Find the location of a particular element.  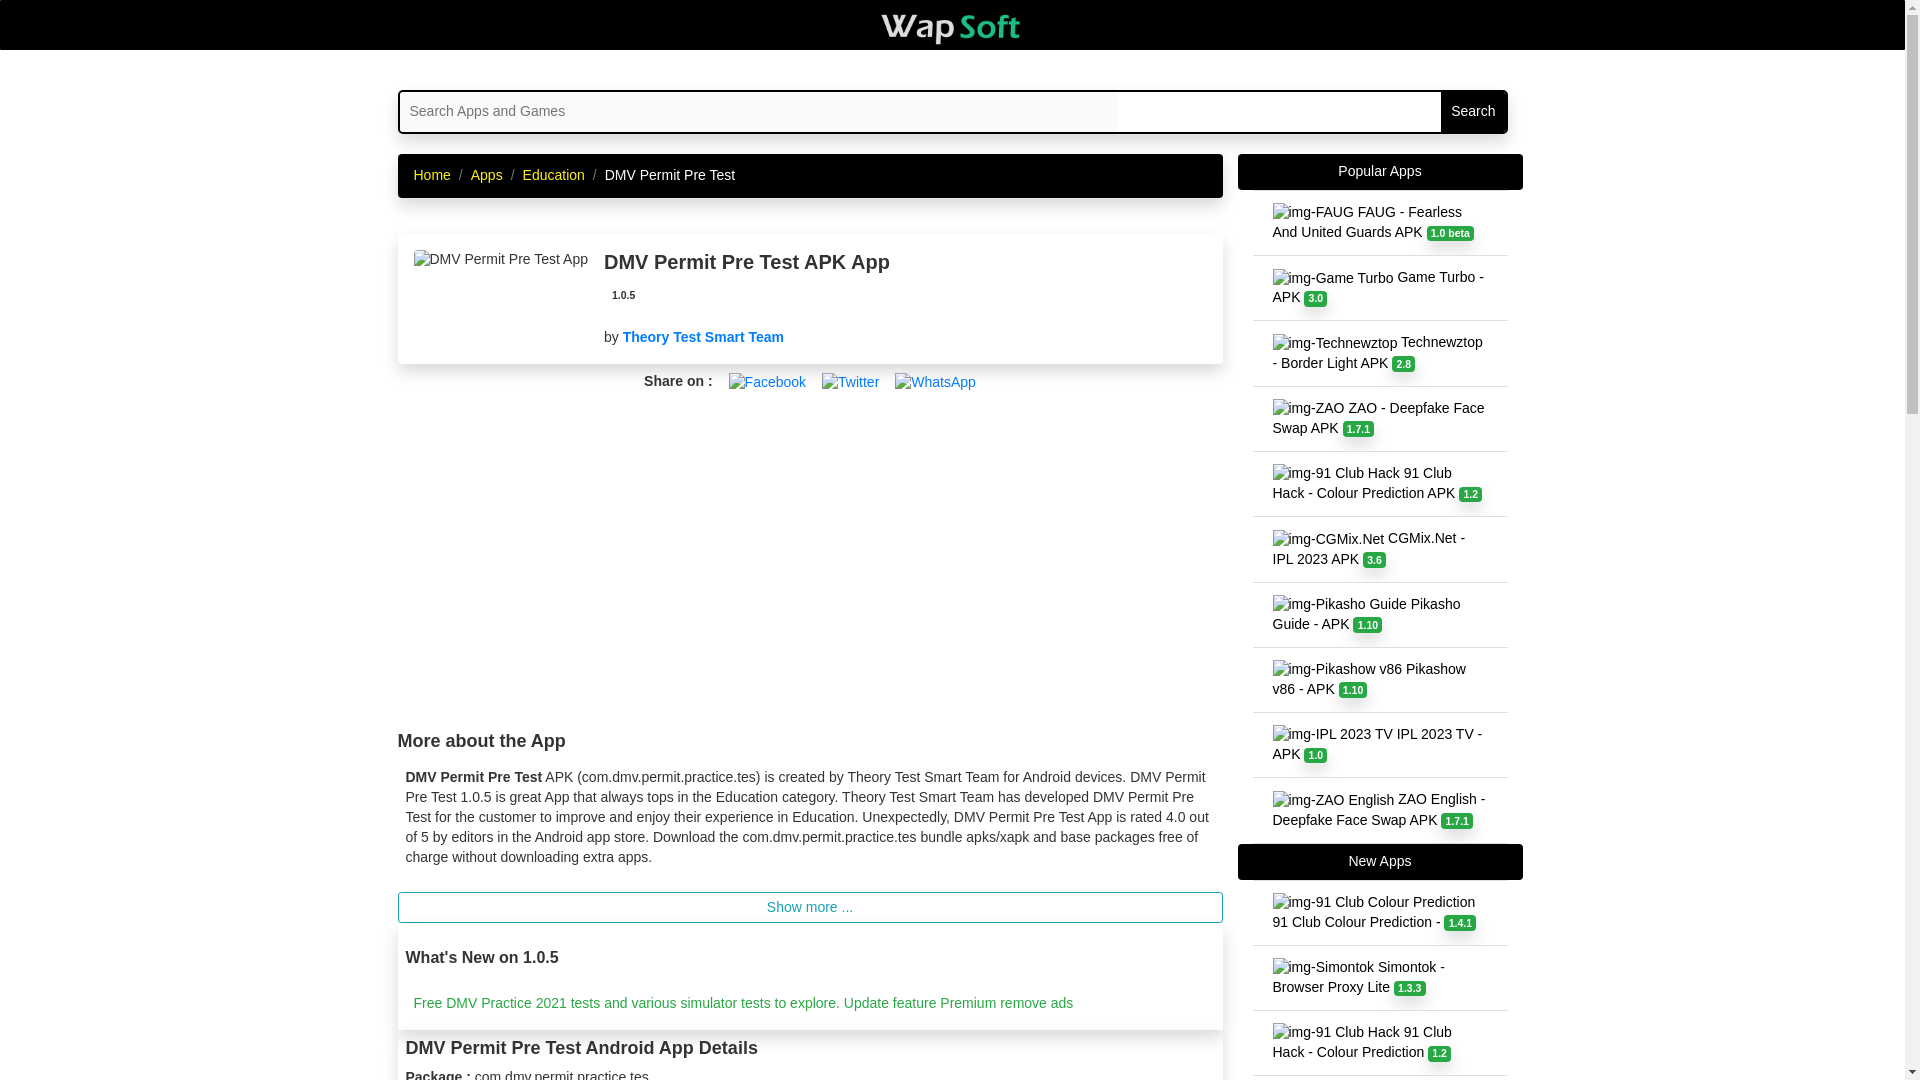

Education is located at coordinates (554, 174).